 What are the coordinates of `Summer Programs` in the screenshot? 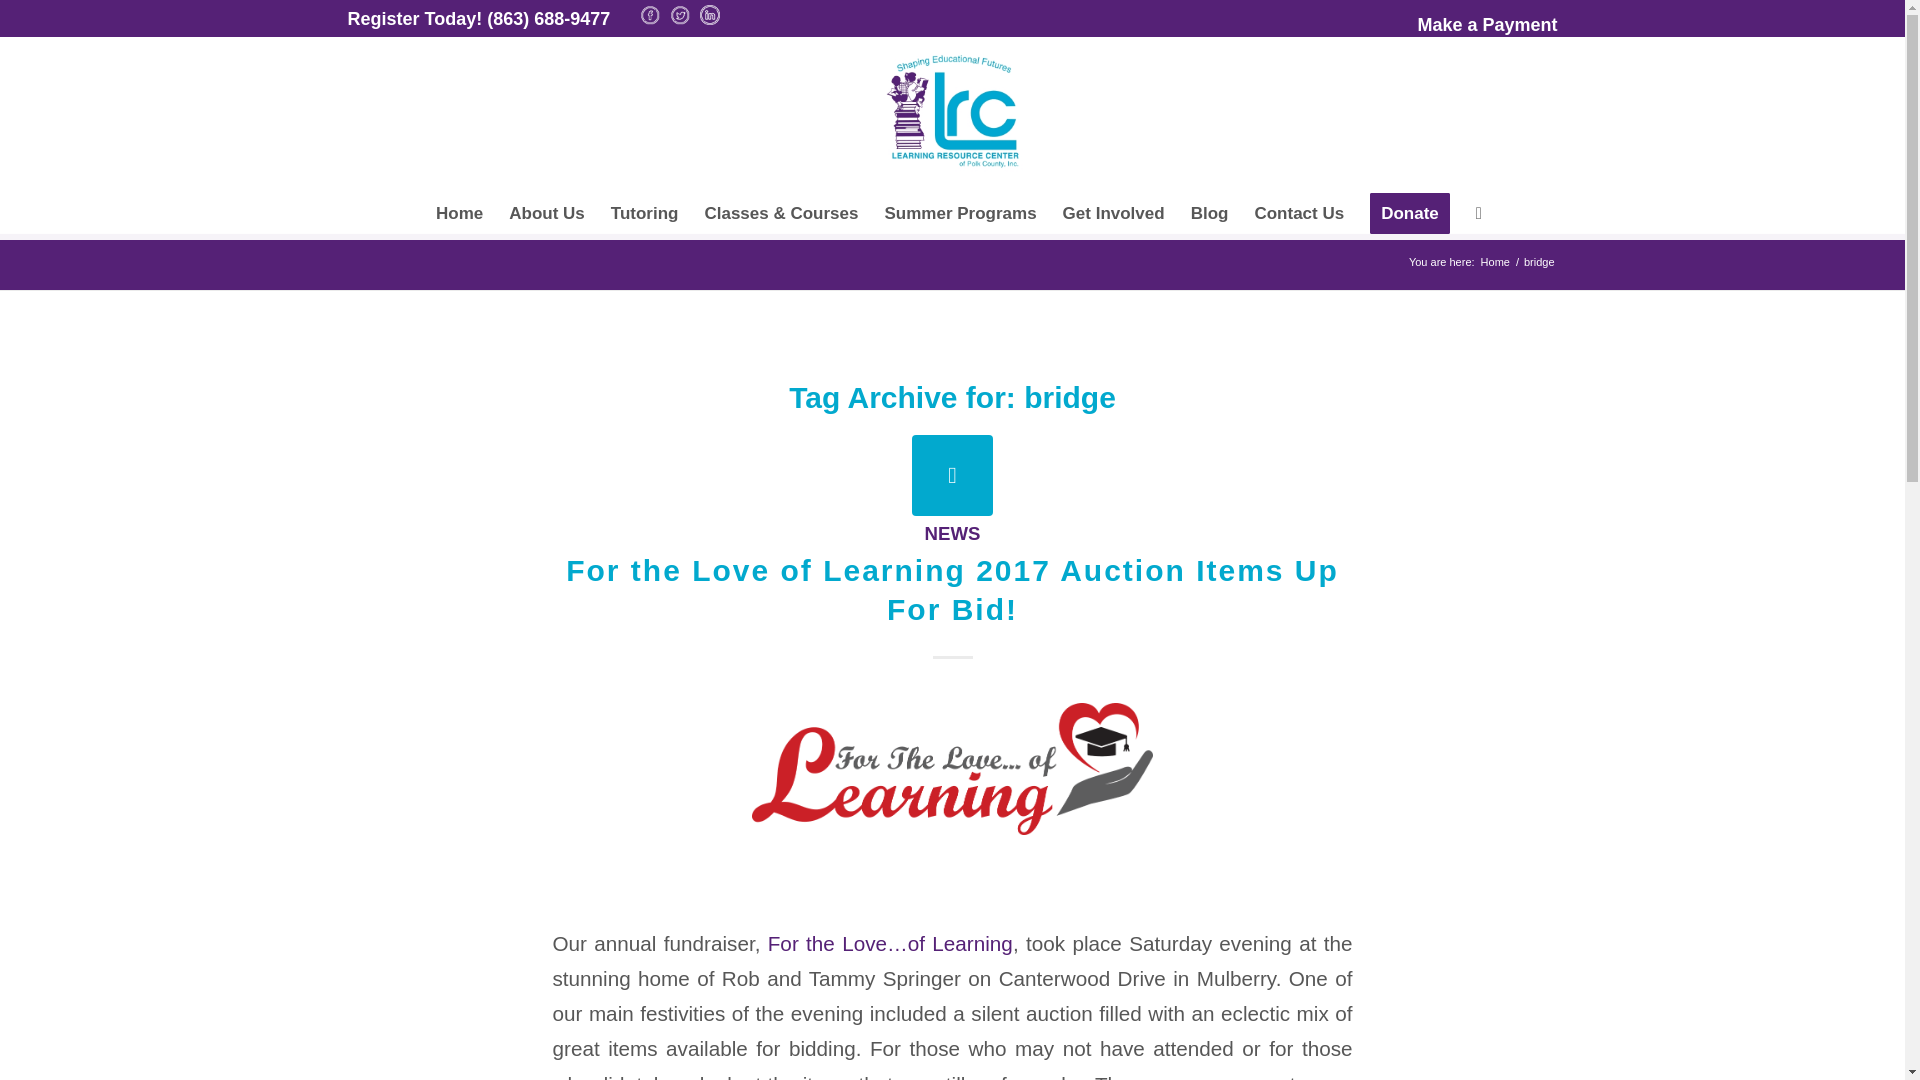 It's located at (960, 214).